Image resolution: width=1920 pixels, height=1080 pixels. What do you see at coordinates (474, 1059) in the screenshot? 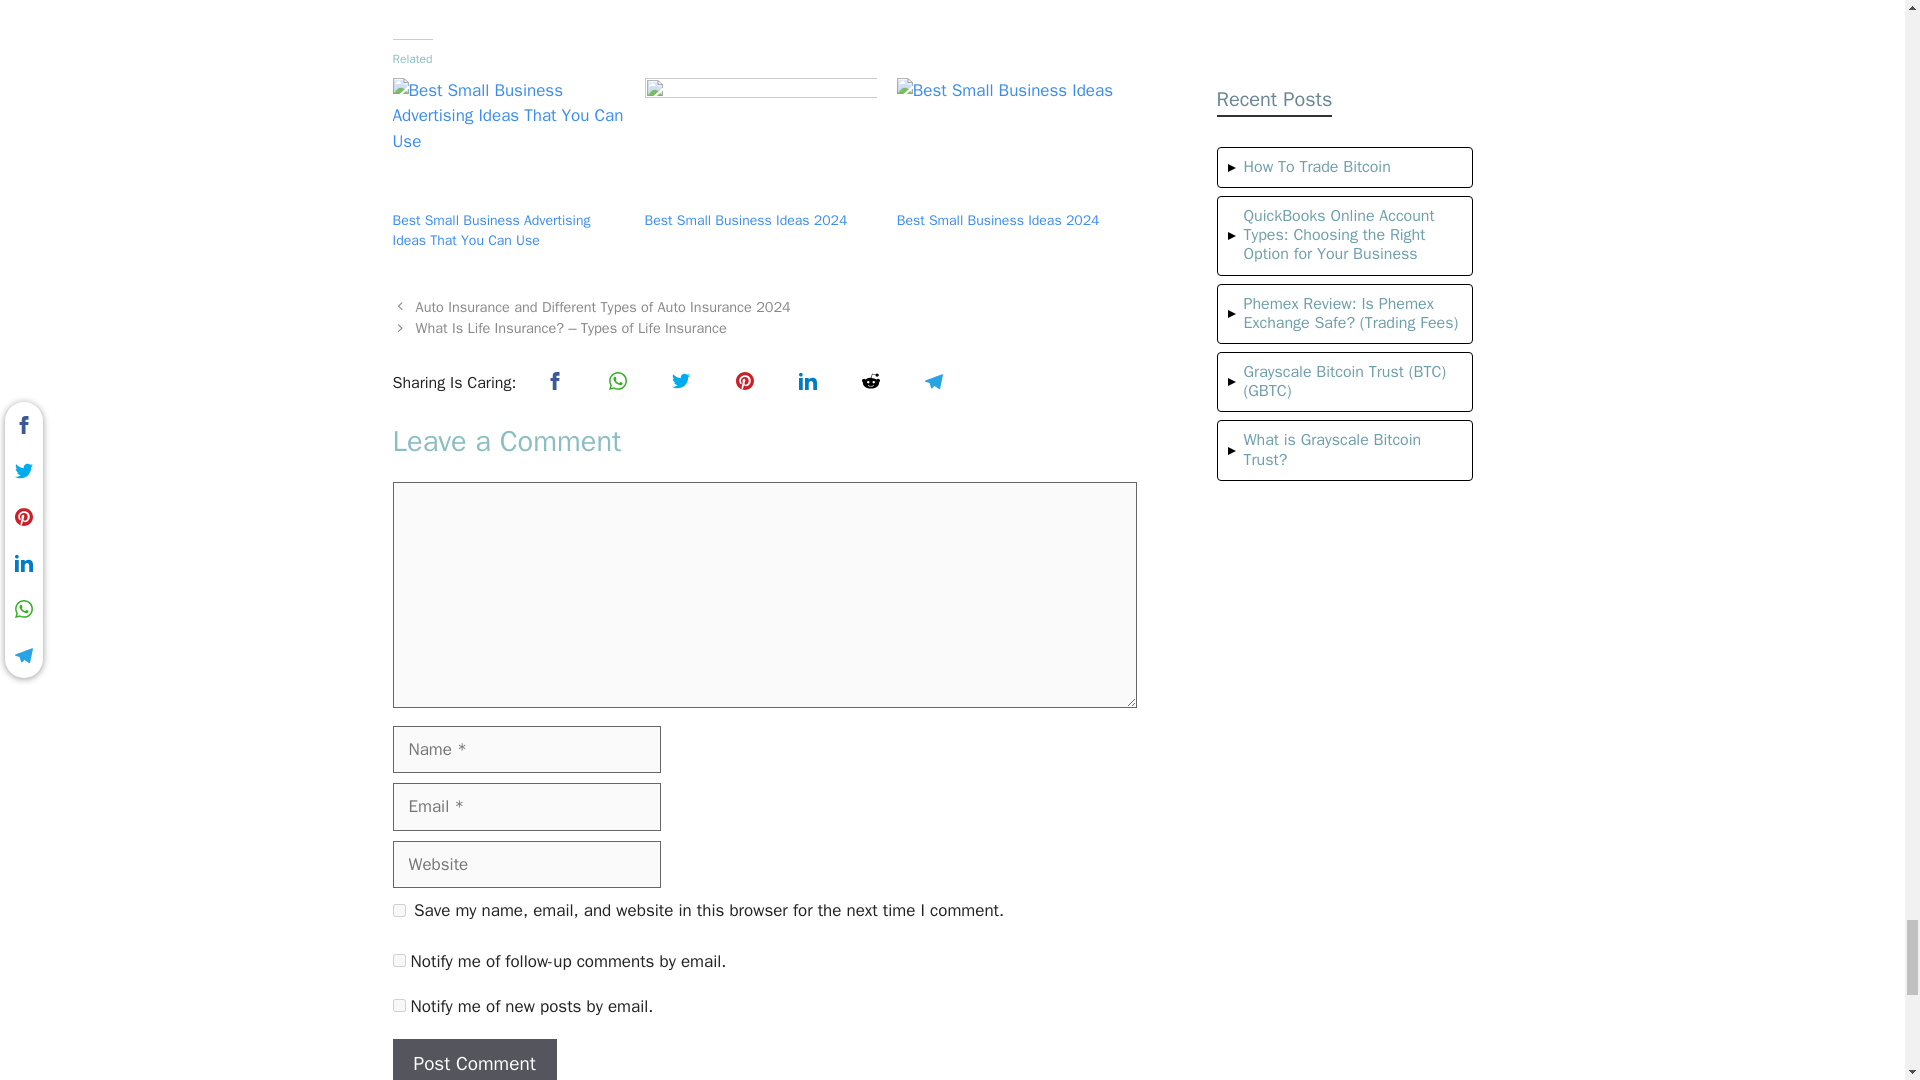
I see `Post Comment` at bounding box center [474, 1059].